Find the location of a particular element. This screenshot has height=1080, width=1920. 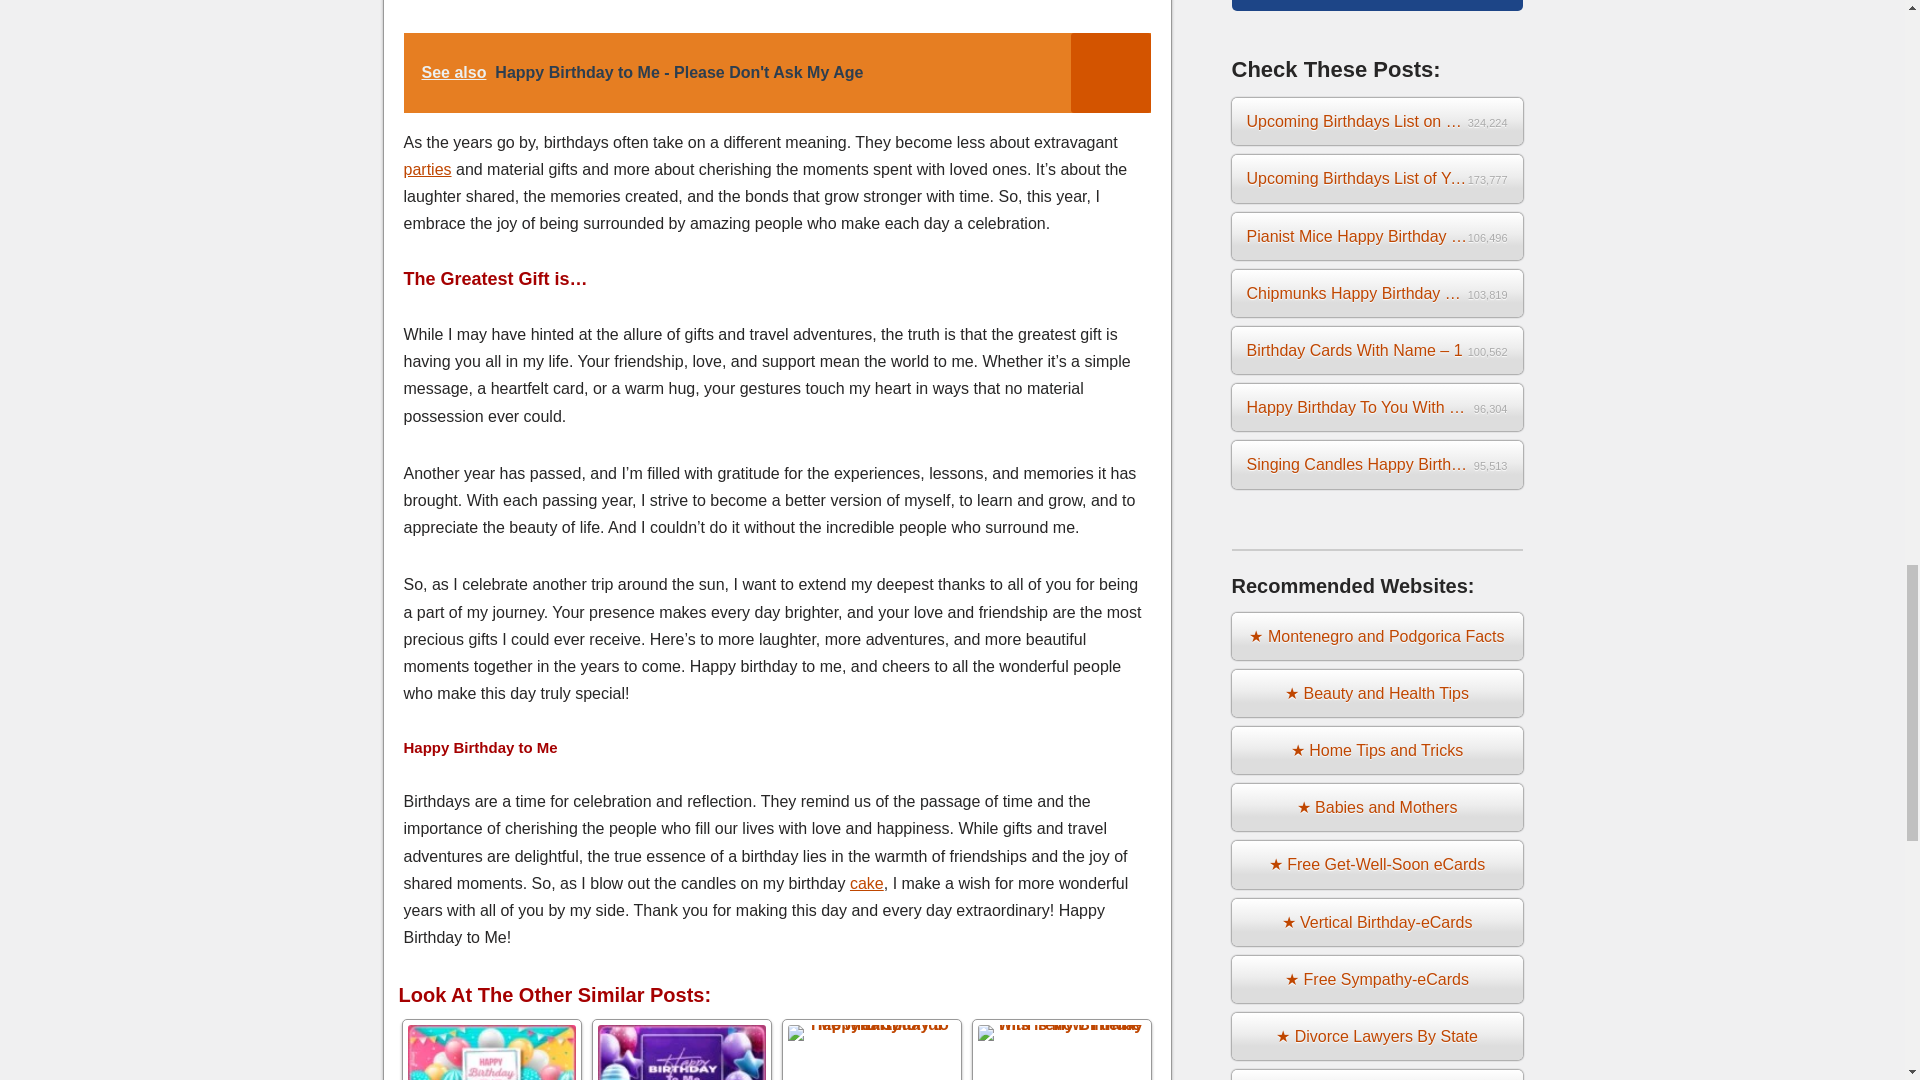

Happy Birthday to Me with Pastel Colors is located at coordinates (492, 1050).